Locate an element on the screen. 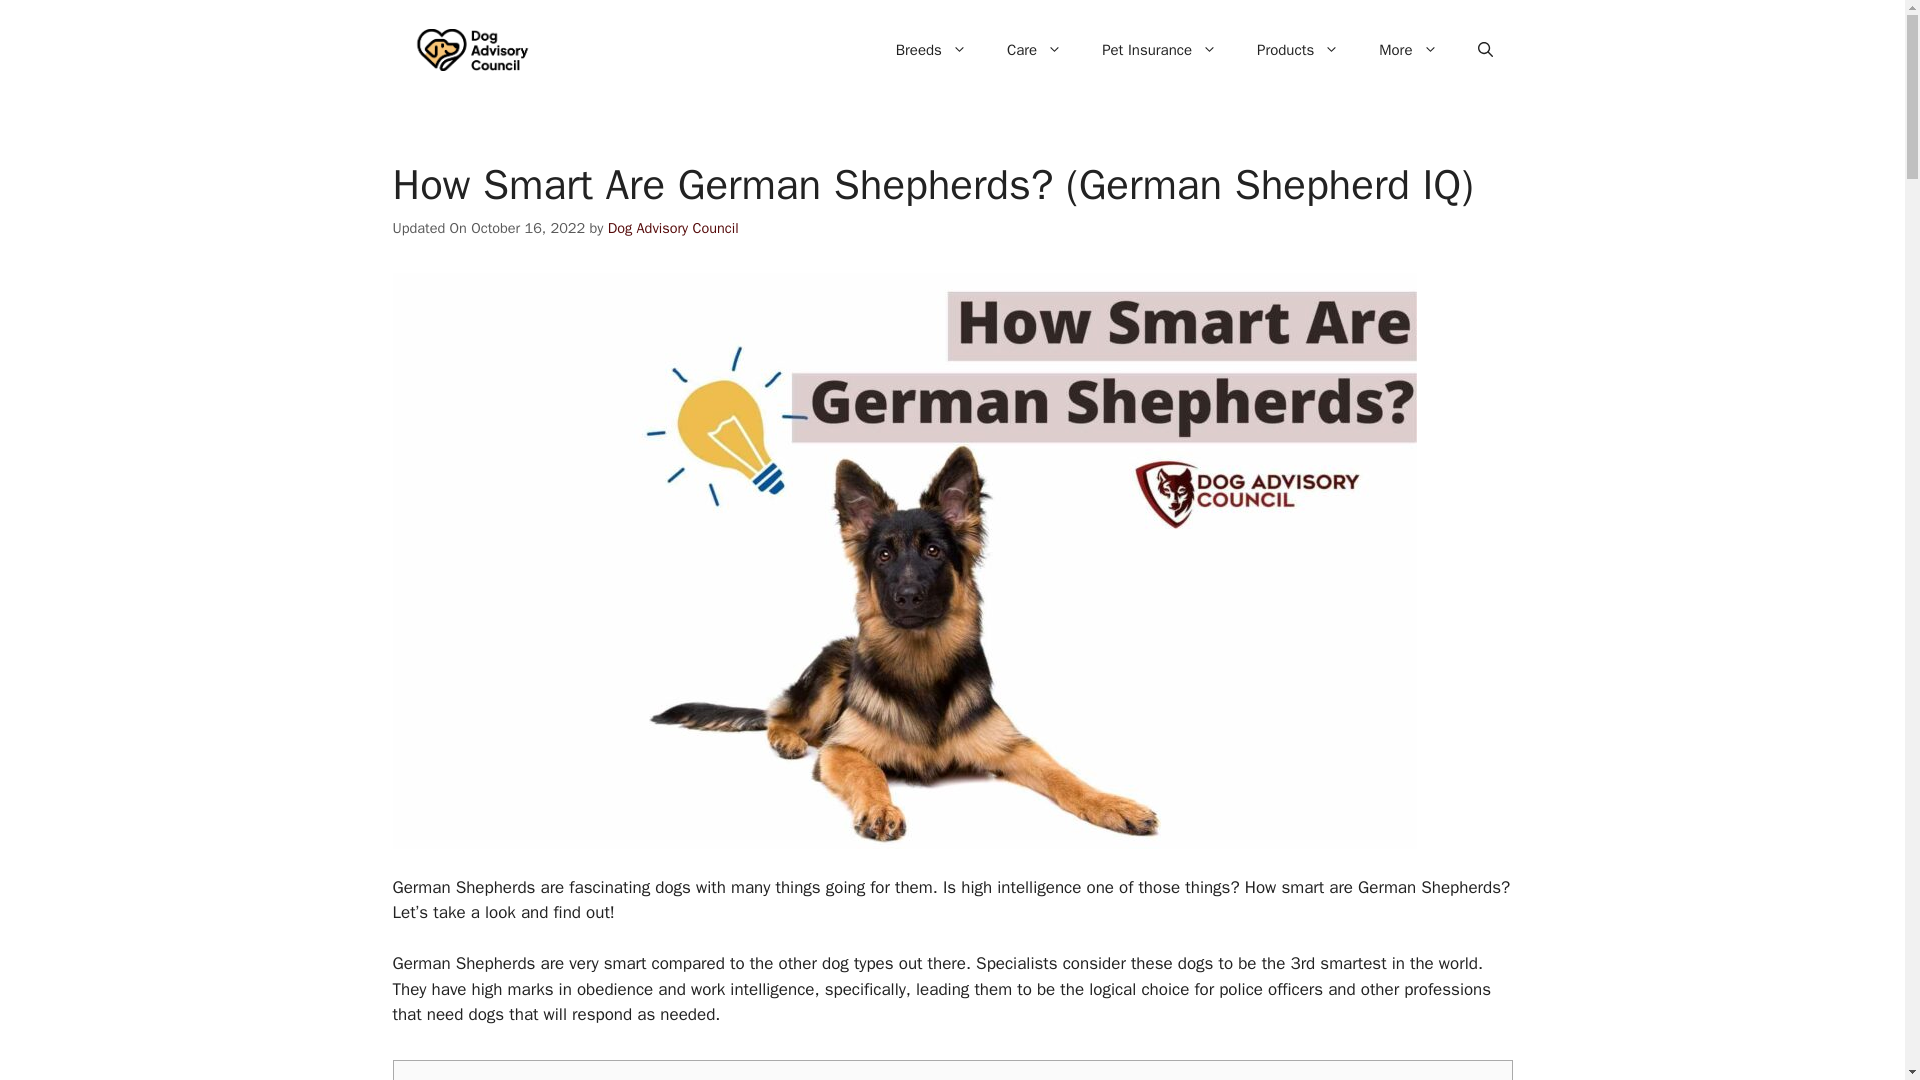 The height and width of the screenshot is (1080, 1920). Breeds is located at coordinates (930, 50).